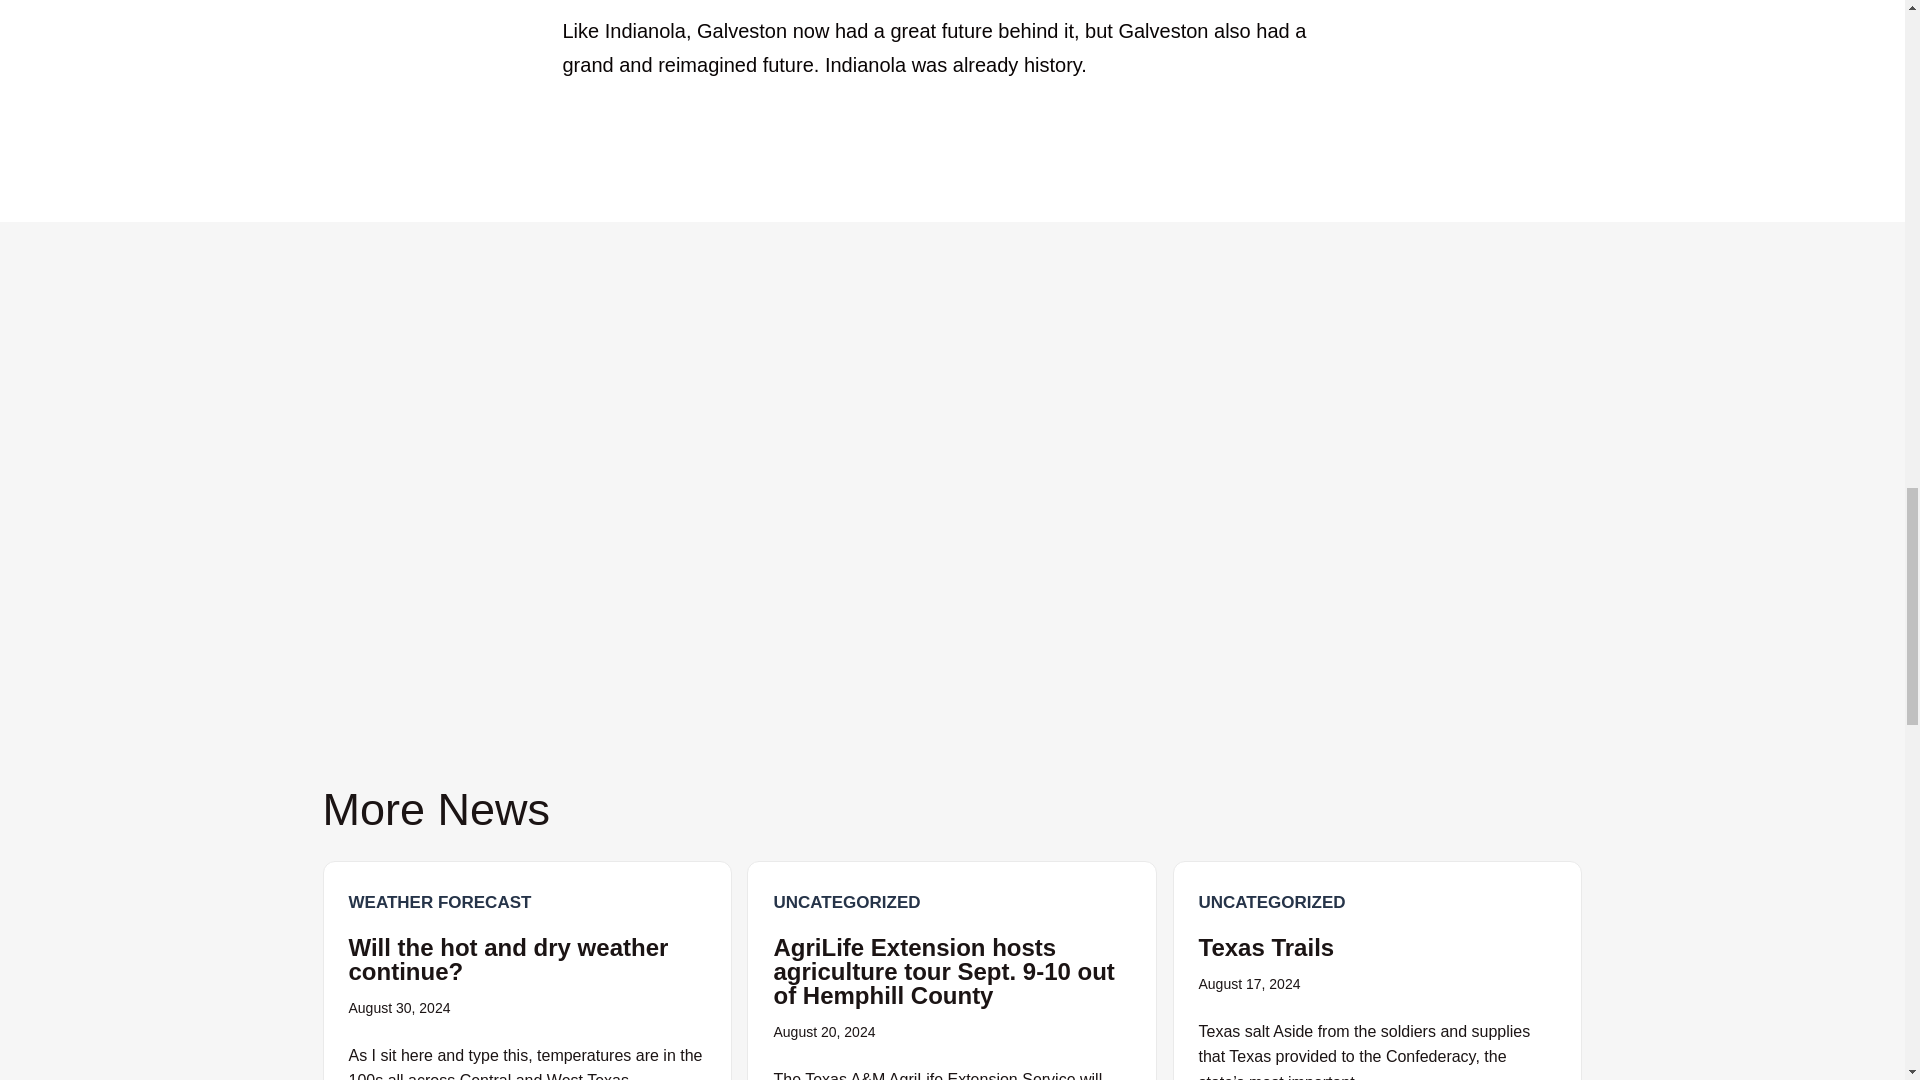  Describe the element at coordinates (846, 902) in the screenshot. I see `UNCATEGORIZED` at that location.